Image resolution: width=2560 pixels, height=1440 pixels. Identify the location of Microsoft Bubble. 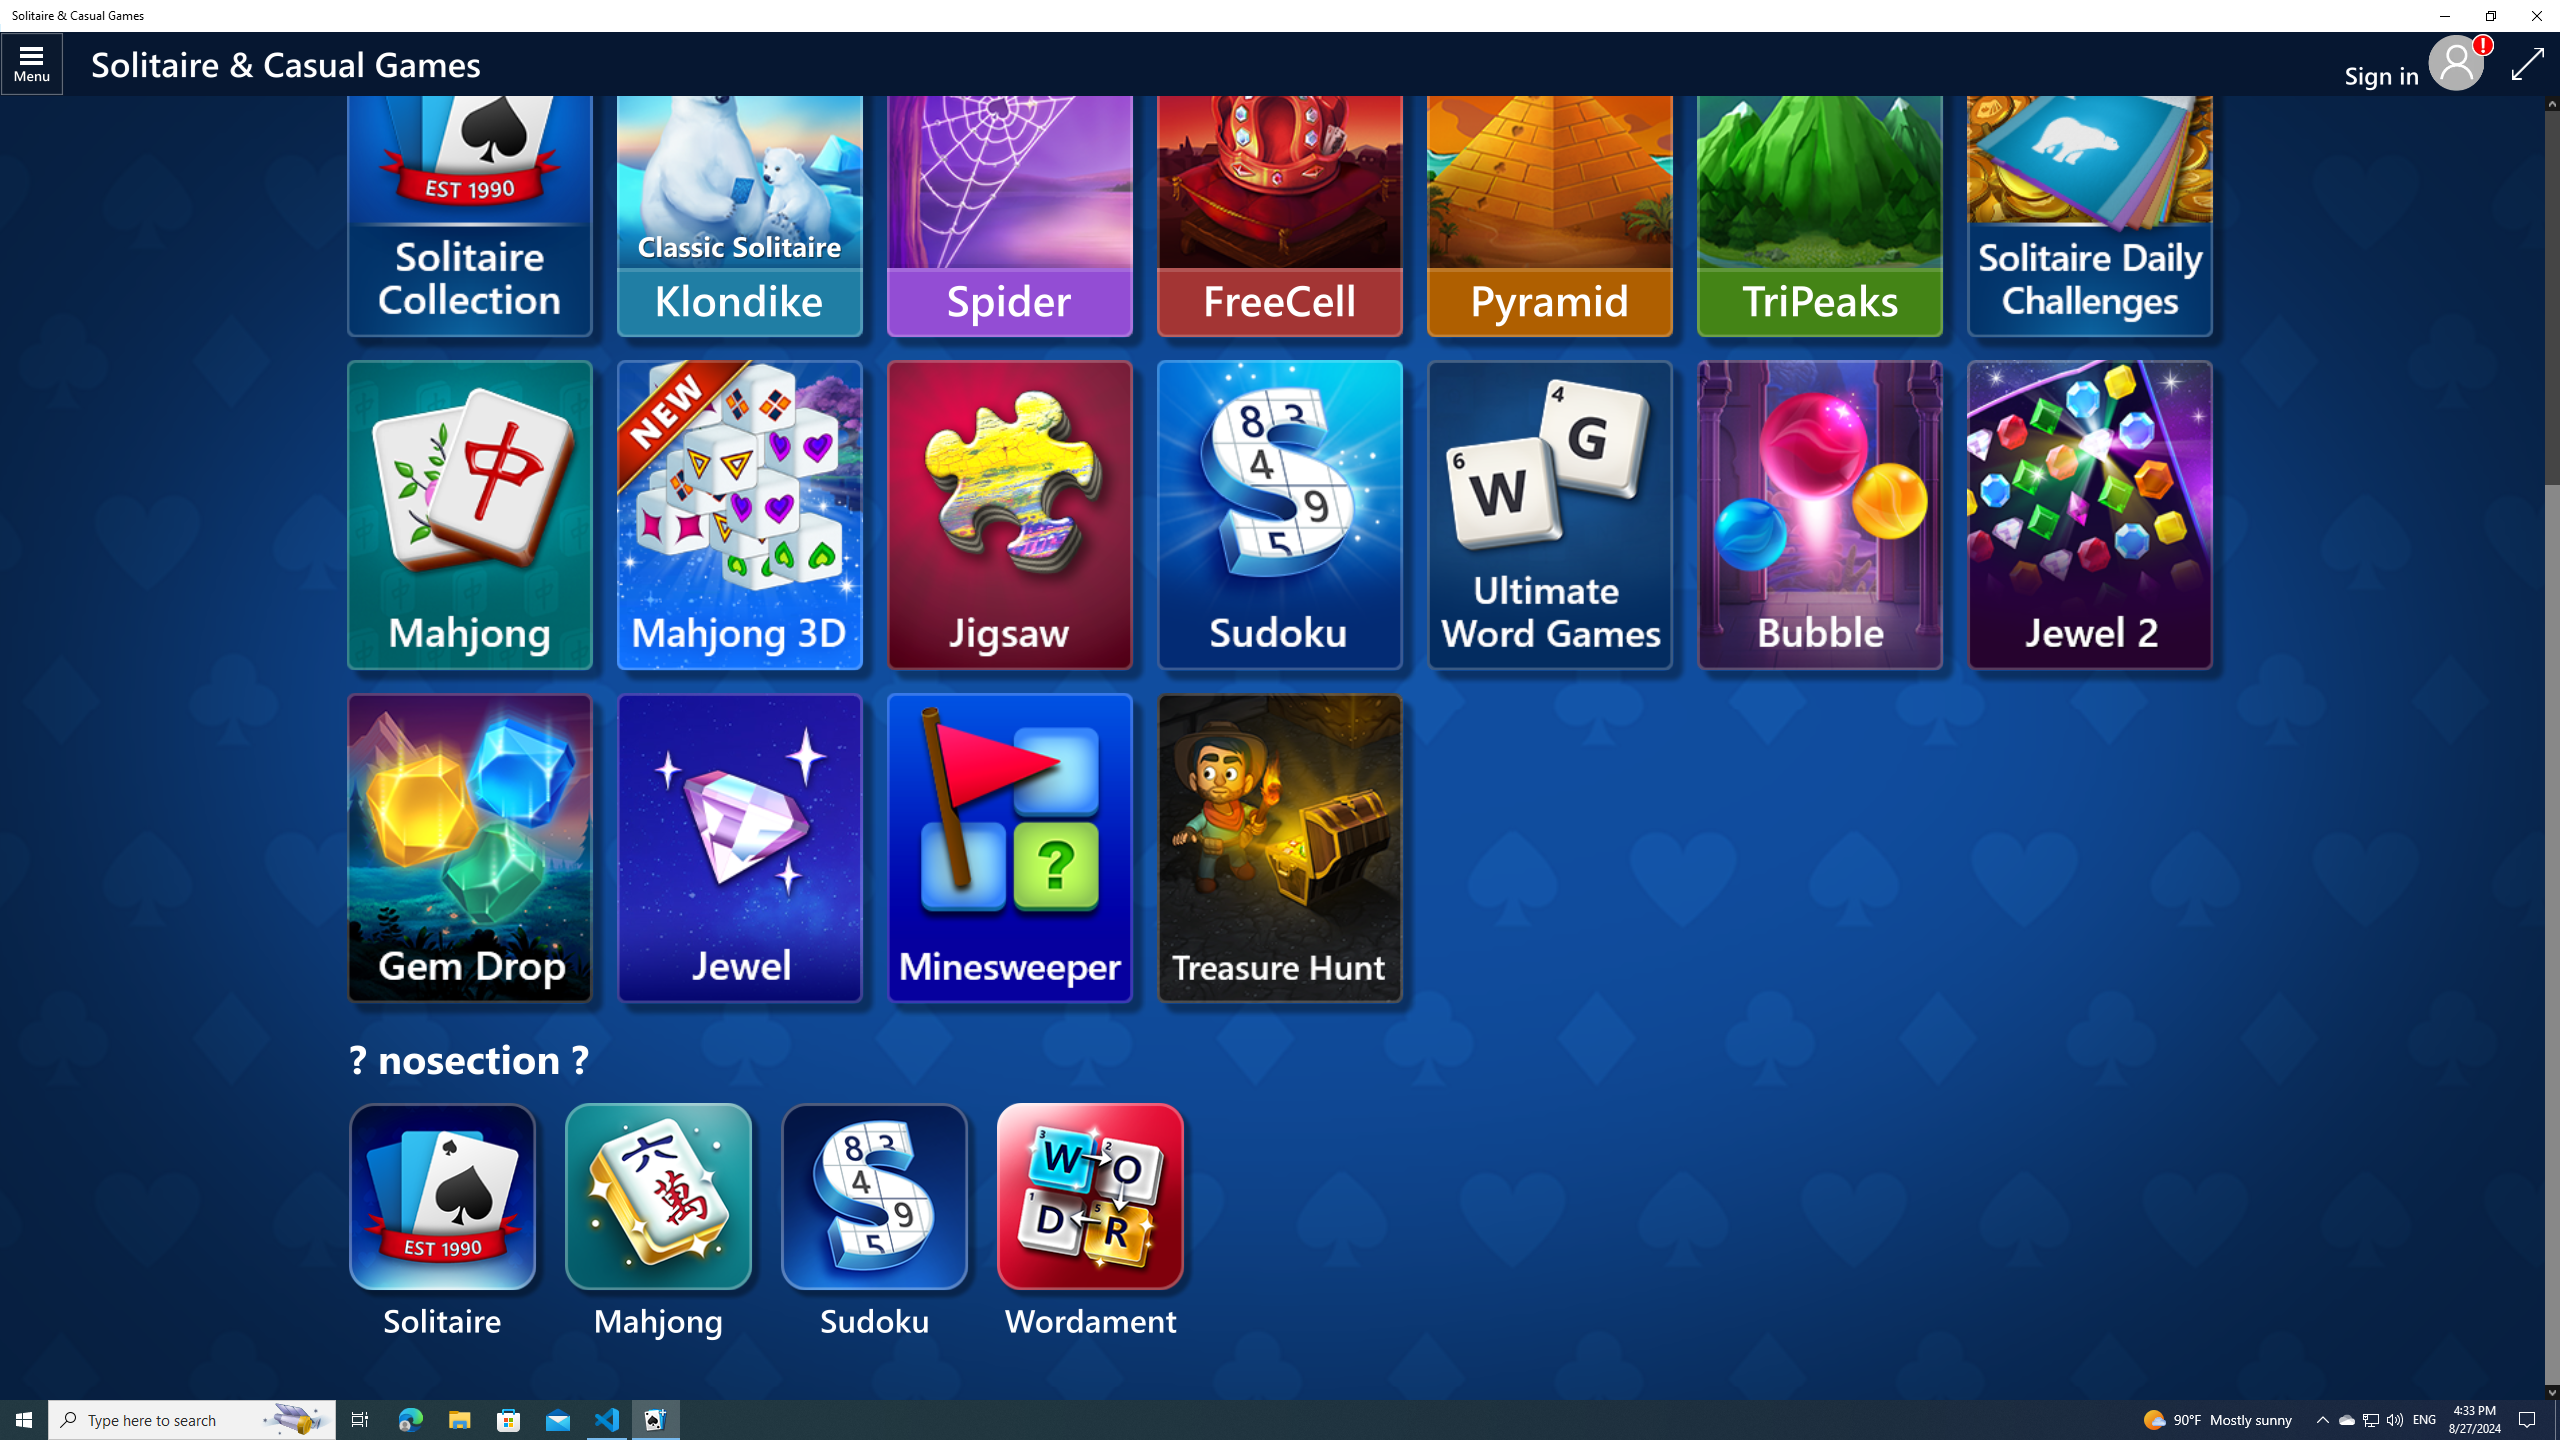
(1820, 514).